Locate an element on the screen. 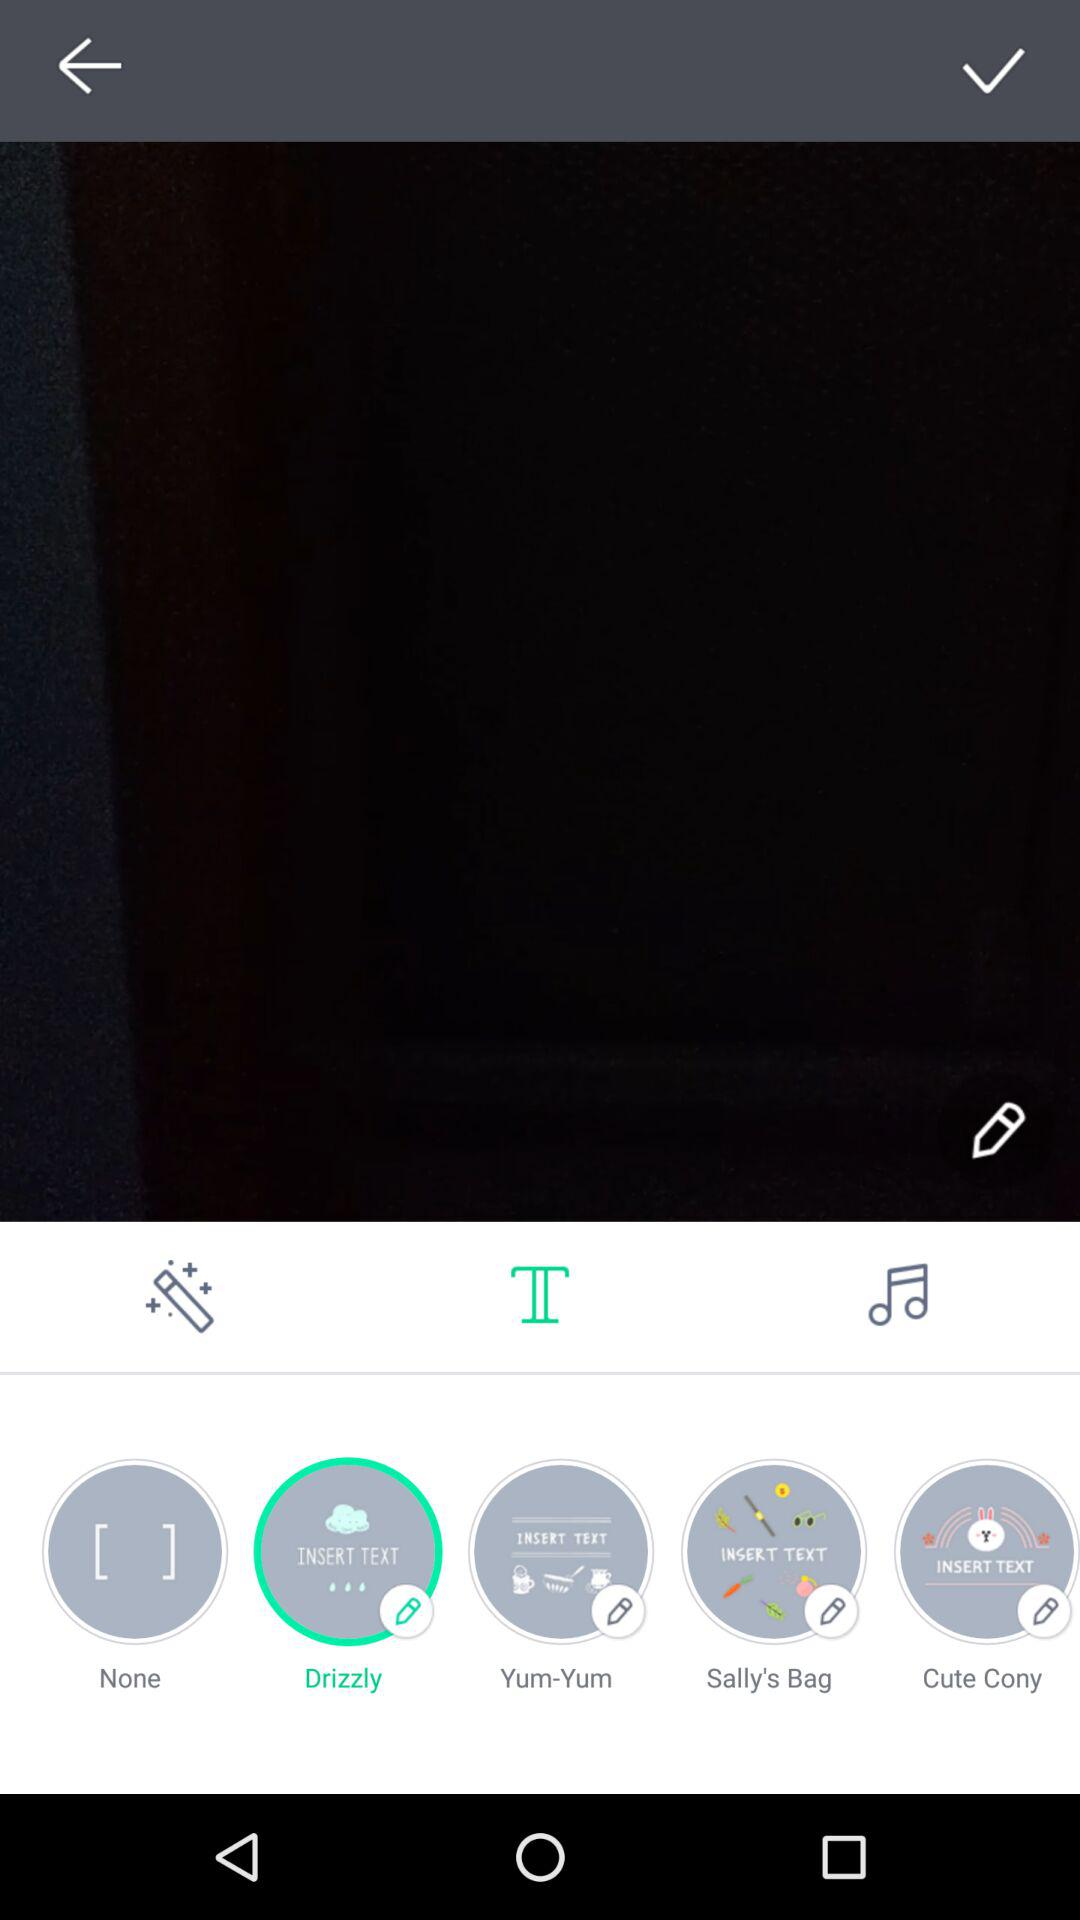  toggle filter option is located at coordinates (180, 1296).